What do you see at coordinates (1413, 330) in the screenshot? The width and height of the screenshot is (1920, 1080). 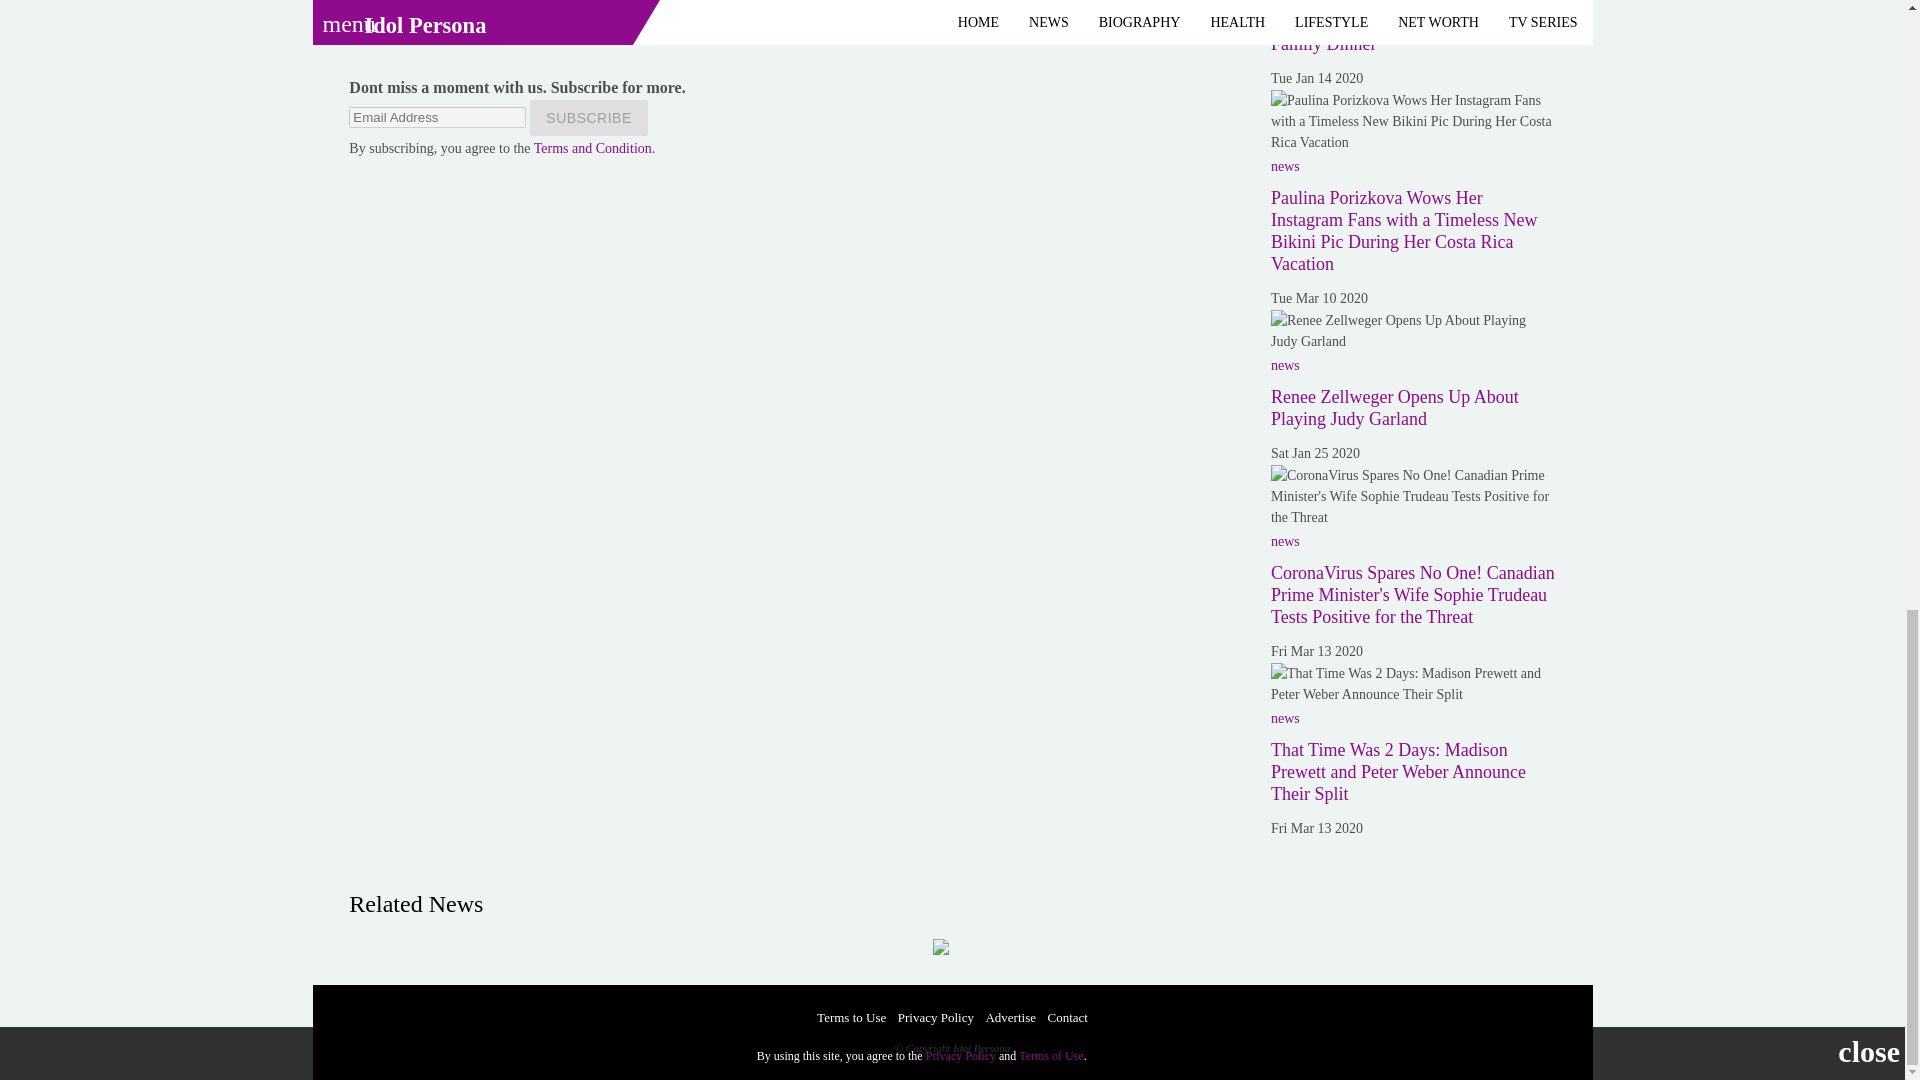 I see `Renee Zellweger Opens Up About Playing Judy Garland` at bounding box center [1413, 330].